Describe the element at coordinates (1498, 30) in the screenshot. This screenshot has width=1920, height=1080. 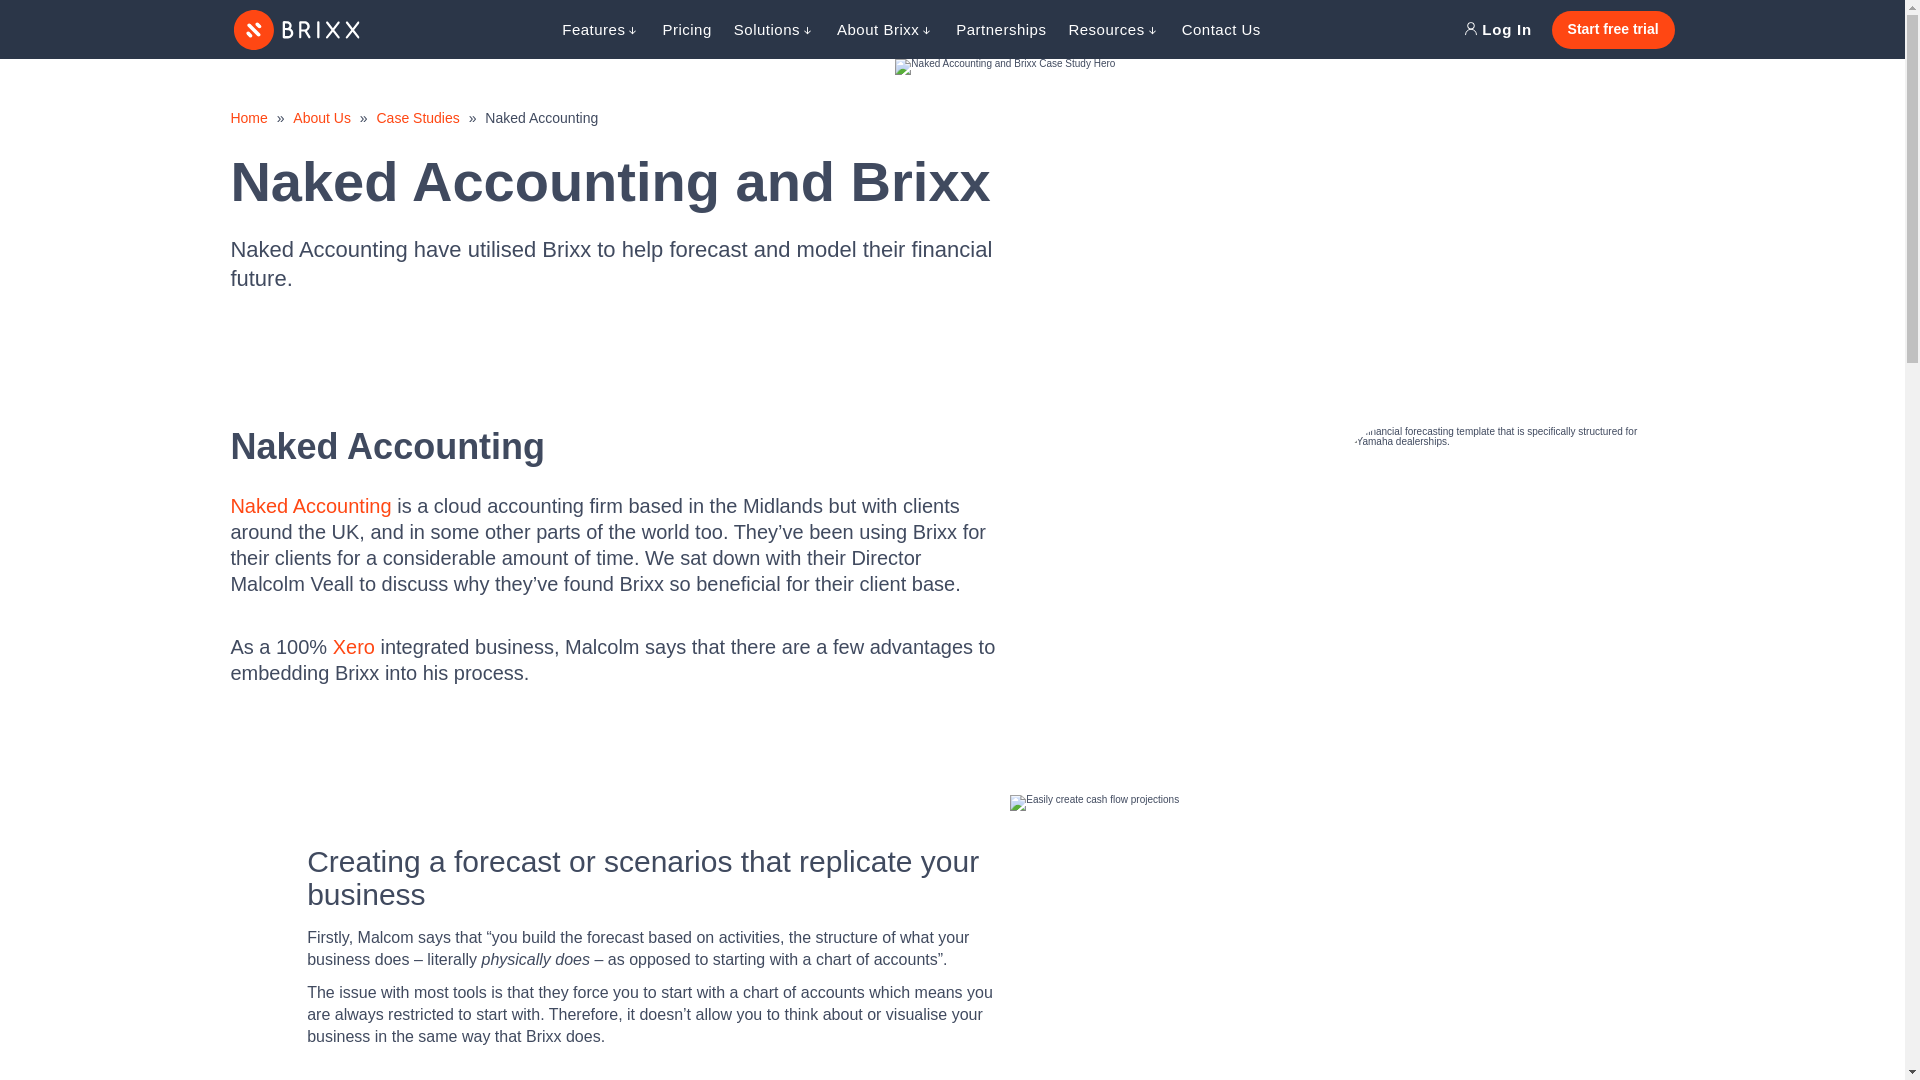
I see `Log In` at that location.